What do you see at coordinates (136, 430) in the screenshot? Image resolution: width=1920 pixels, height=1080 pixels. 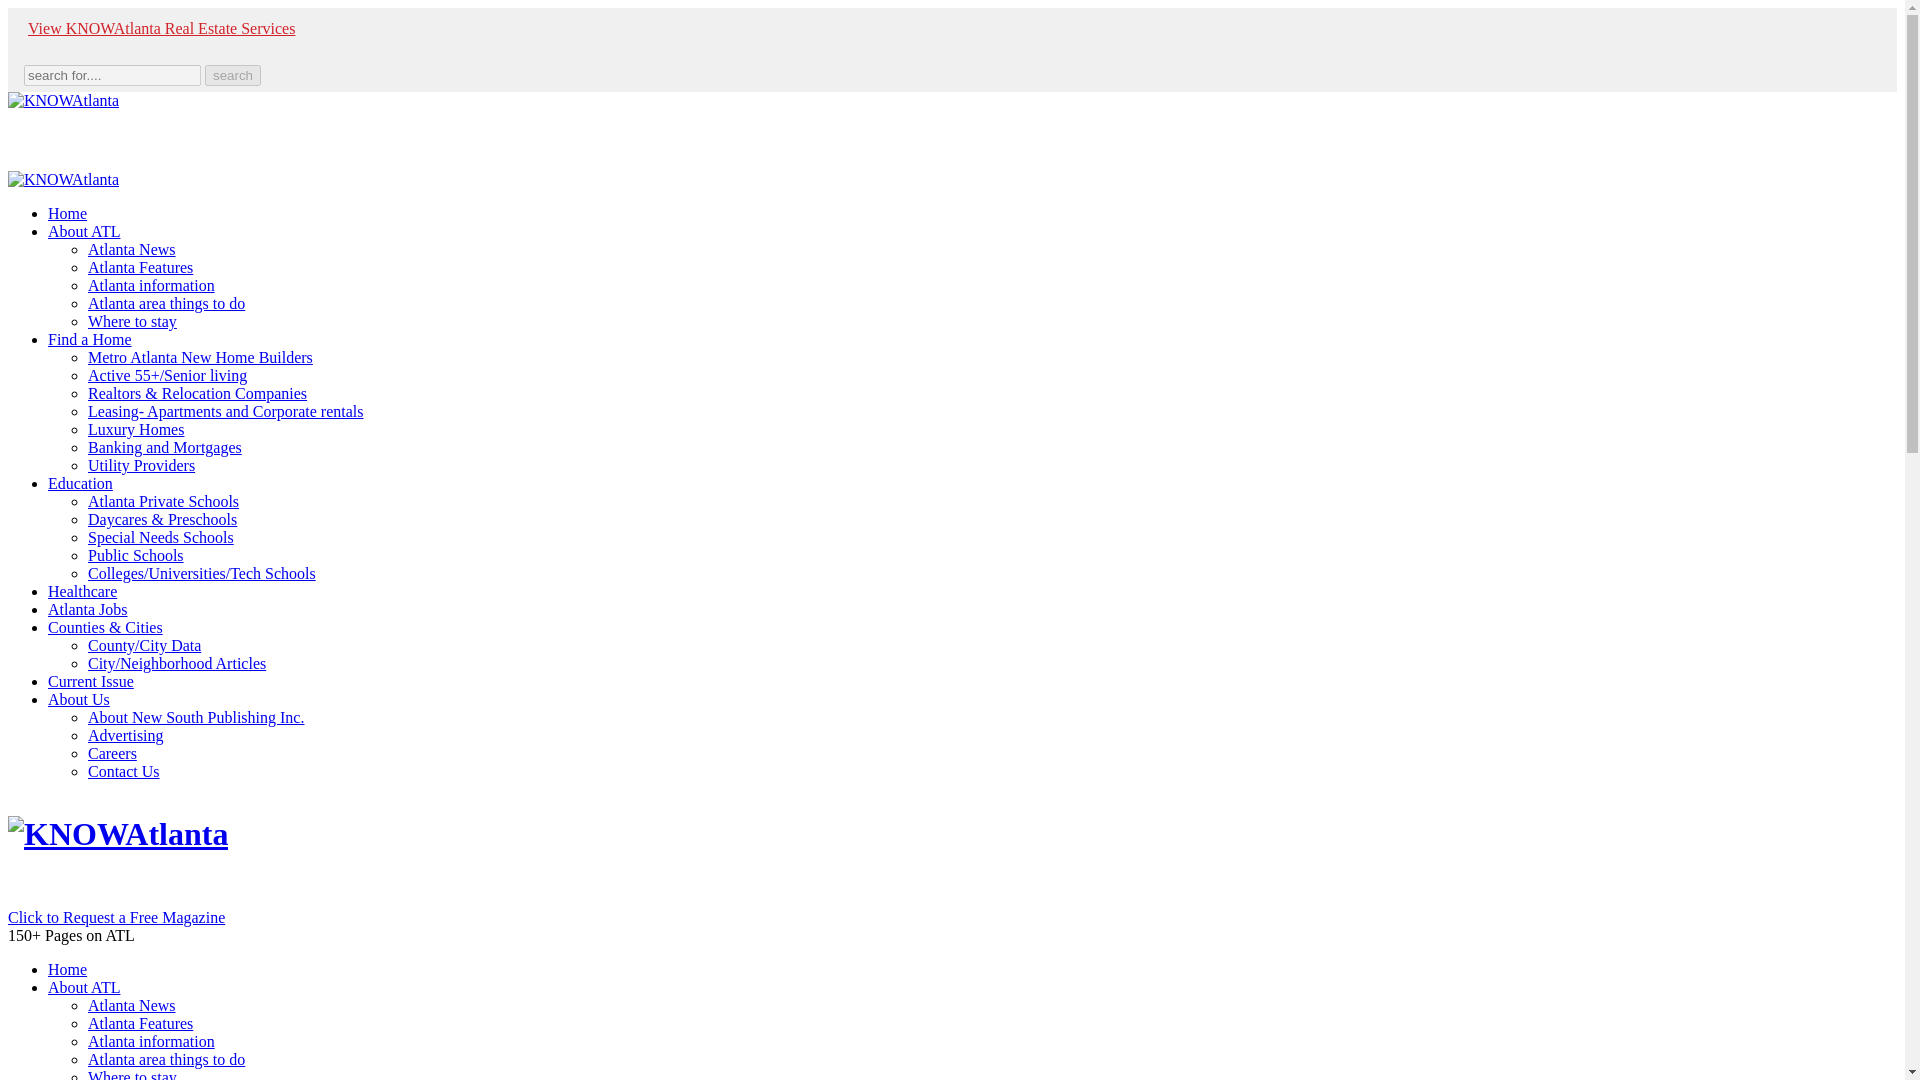 I see `Luxury Homes` at bounding box center [136, 430].